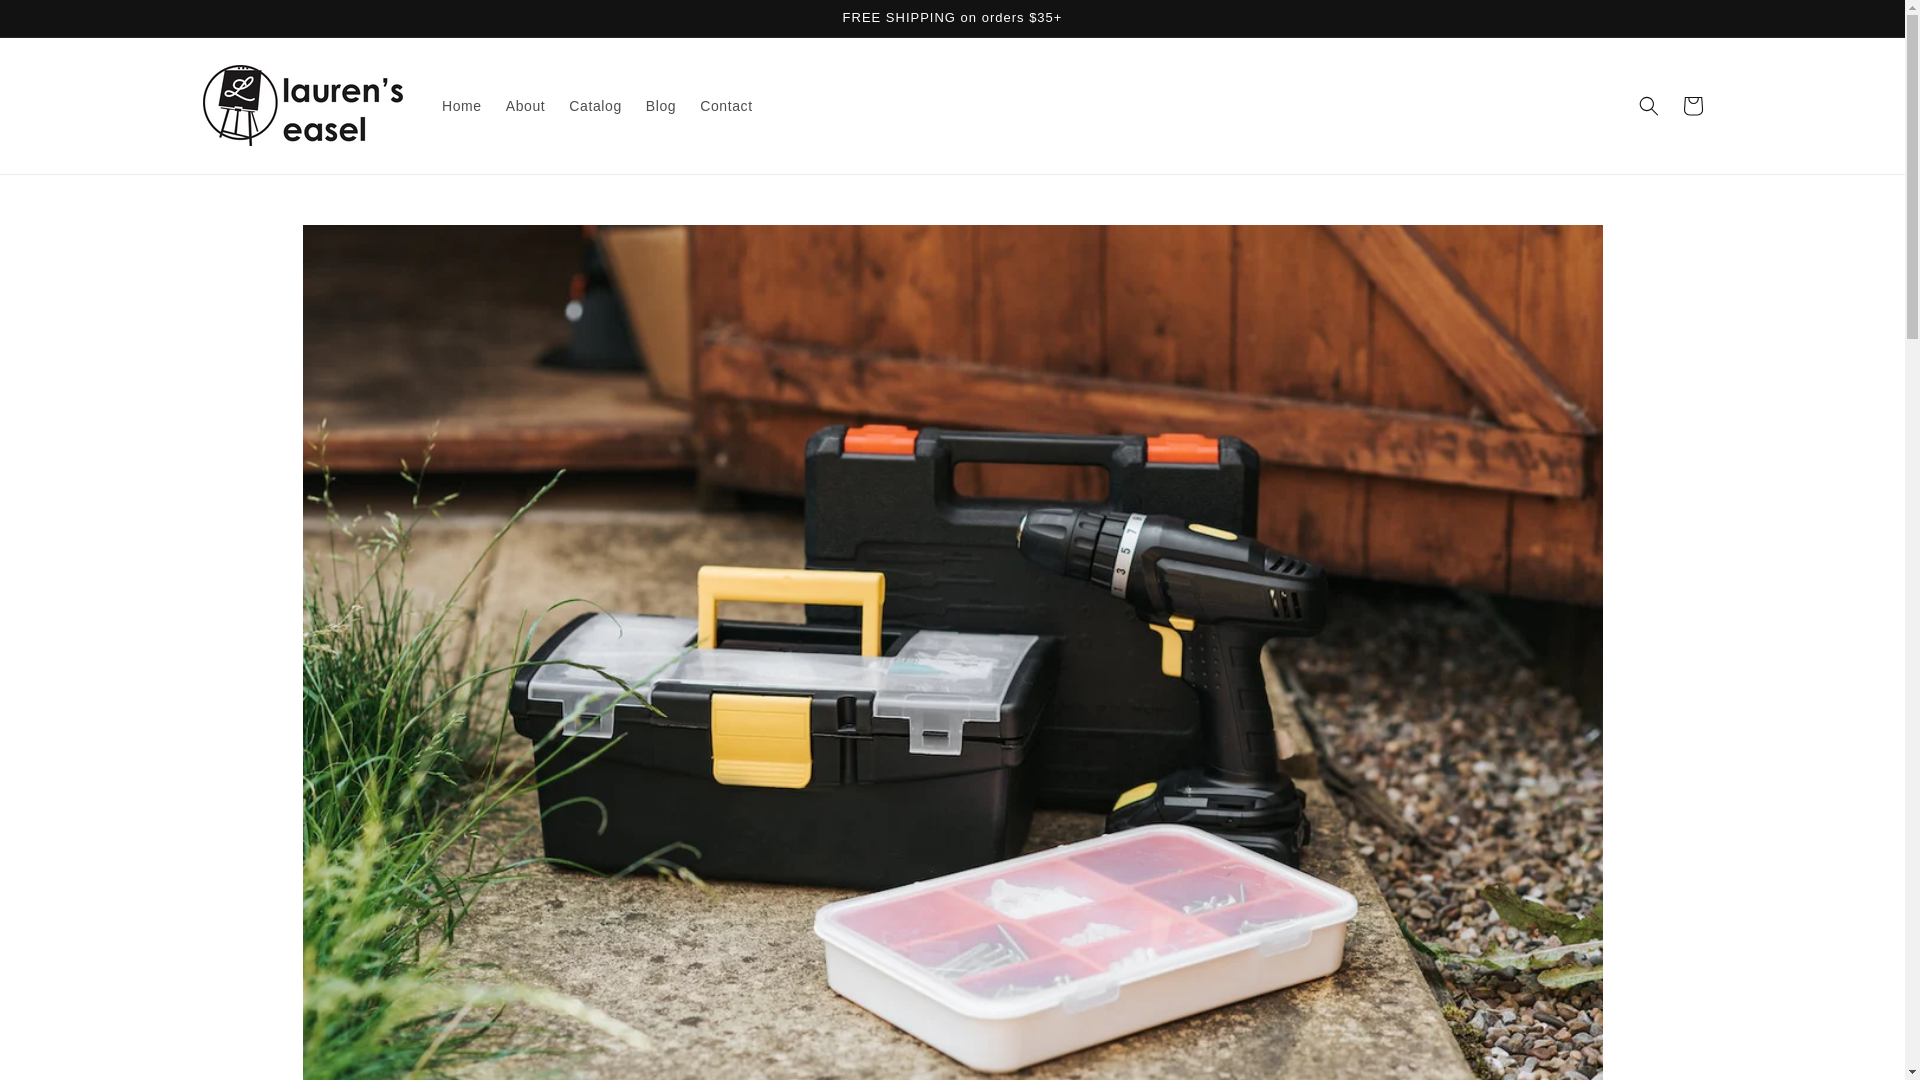 This screenshot has height=1080, width=1920. What do you see at coordinates (526, 106) in the screenshot?
I see `About` at bounding box center [526, 106].